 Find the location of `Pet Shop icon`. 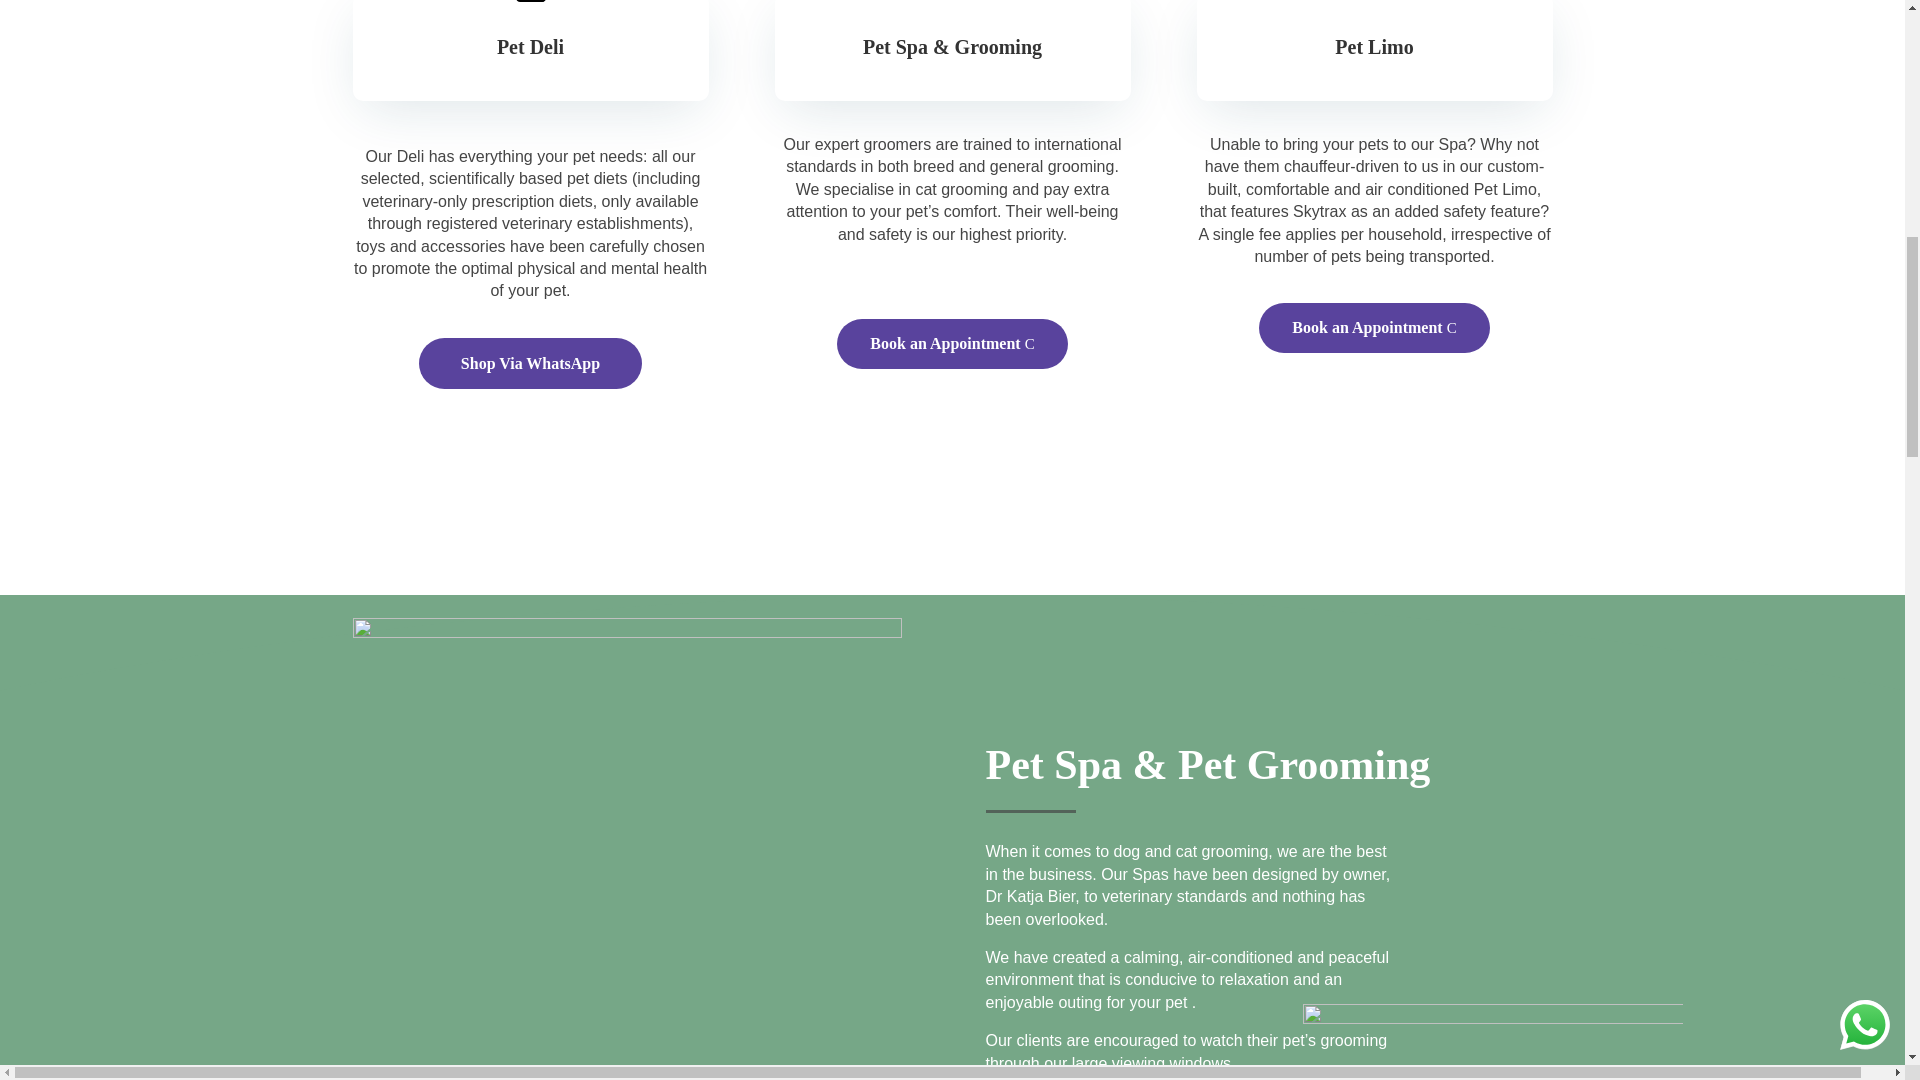

Pet Shop icon is located at coordinates (530, 9).